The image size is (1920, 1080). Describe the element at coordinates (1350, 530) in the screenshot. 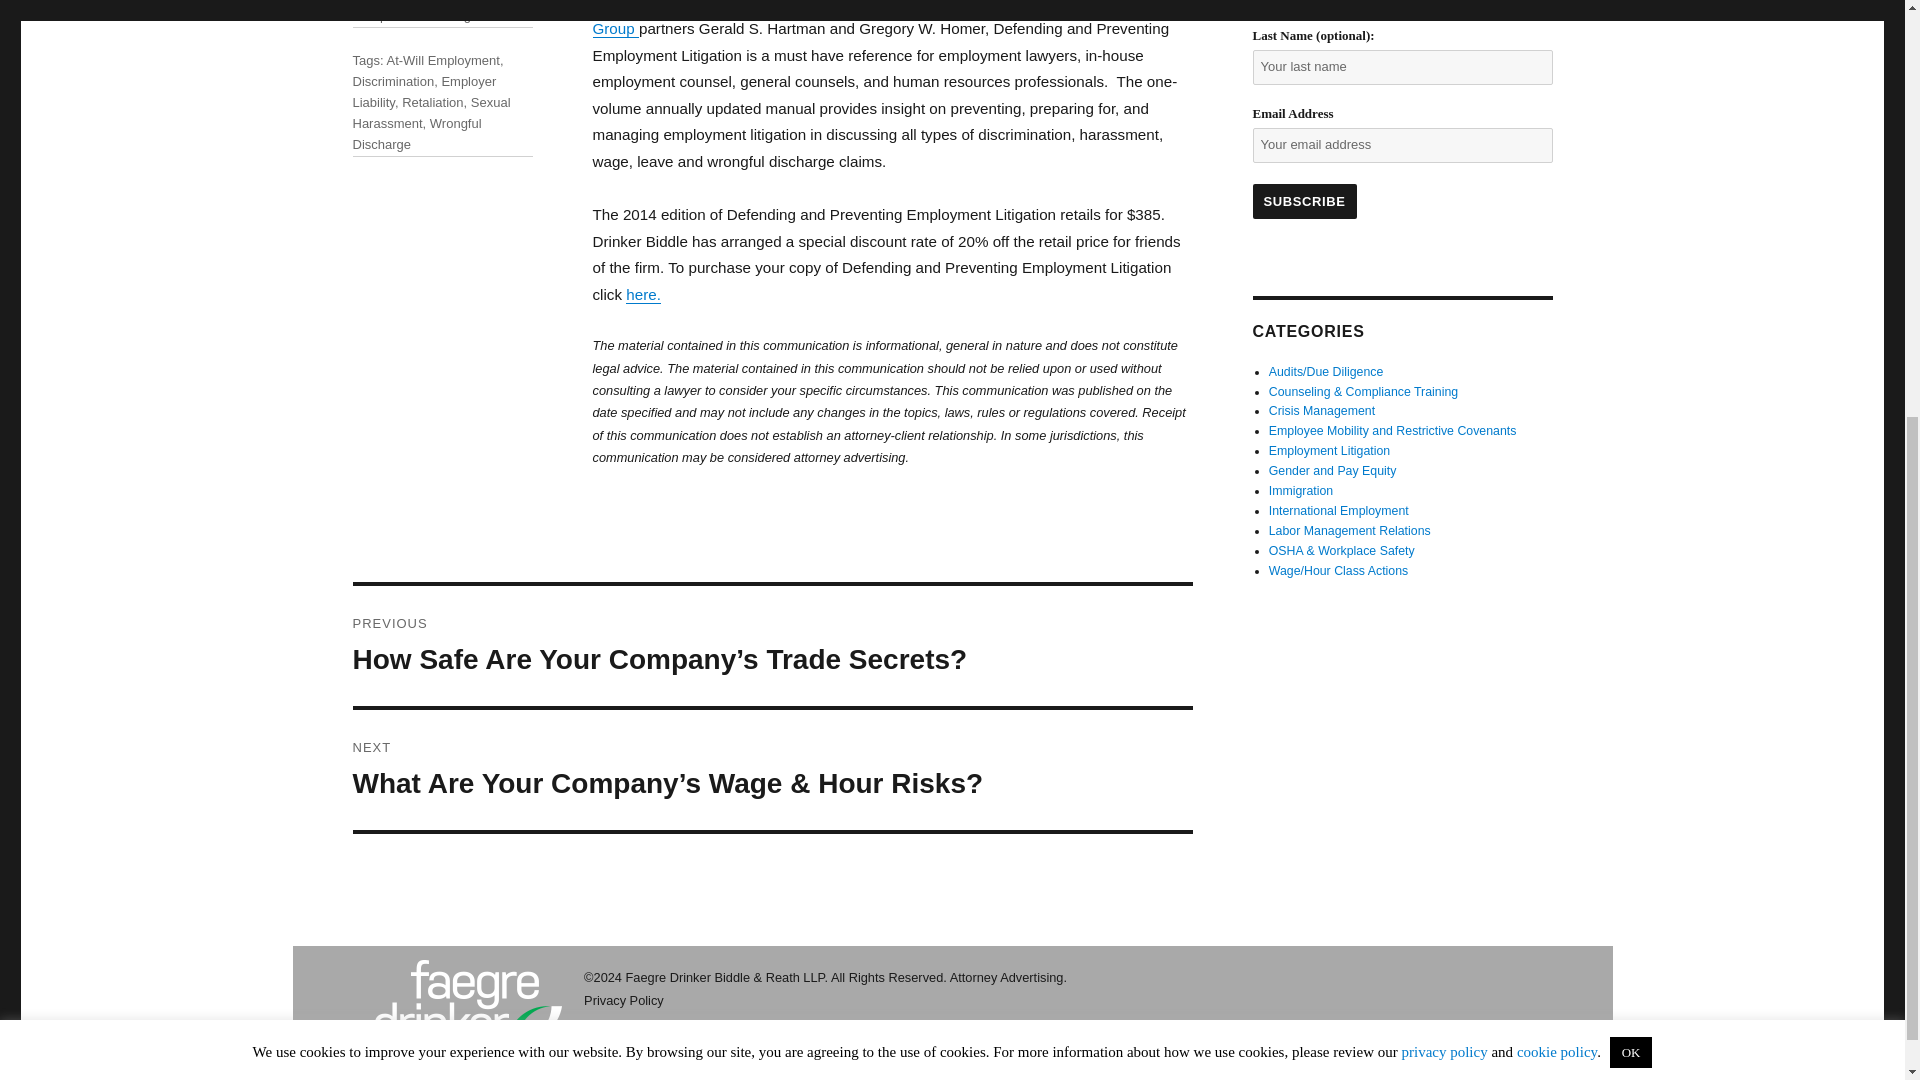

I see `Labor Management Relations` at that location.